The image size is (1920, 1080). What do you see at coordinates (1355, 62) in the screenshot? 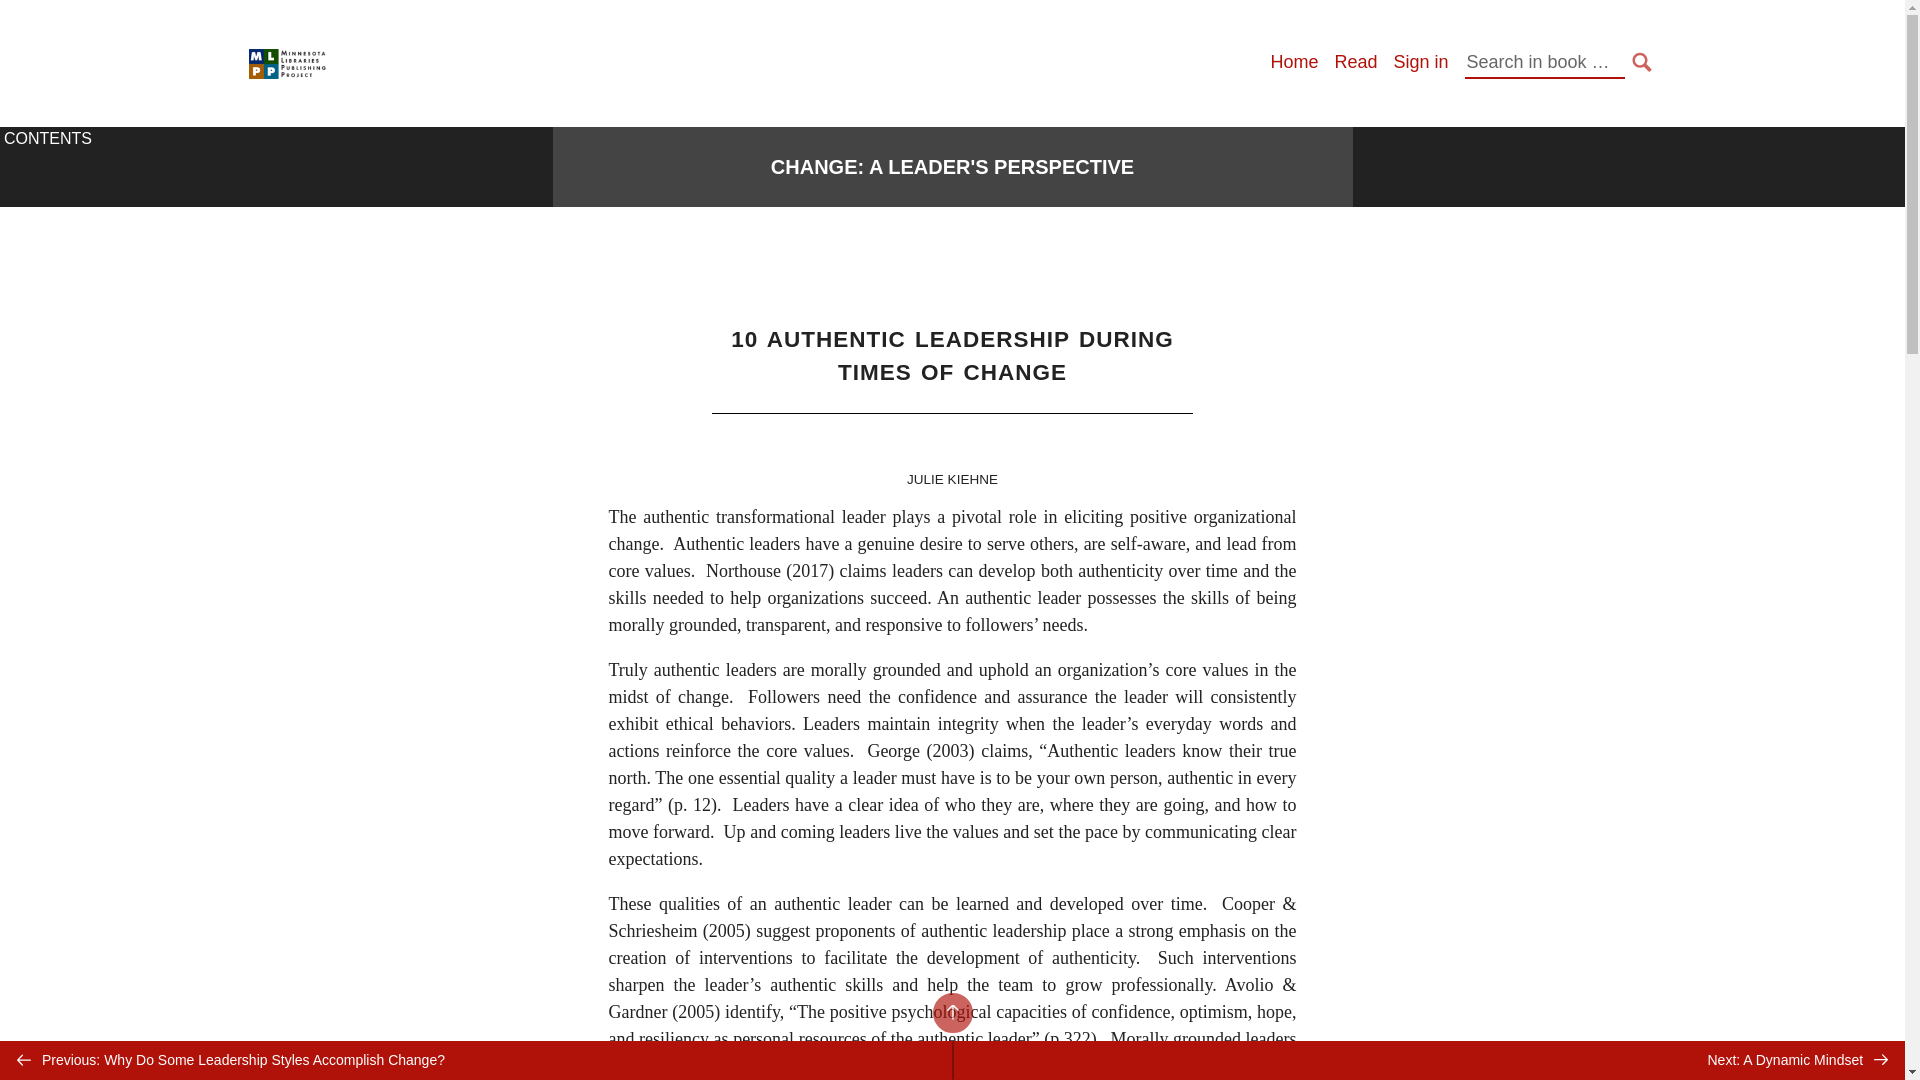
I see `Read` at bounding box center [1355, 62].